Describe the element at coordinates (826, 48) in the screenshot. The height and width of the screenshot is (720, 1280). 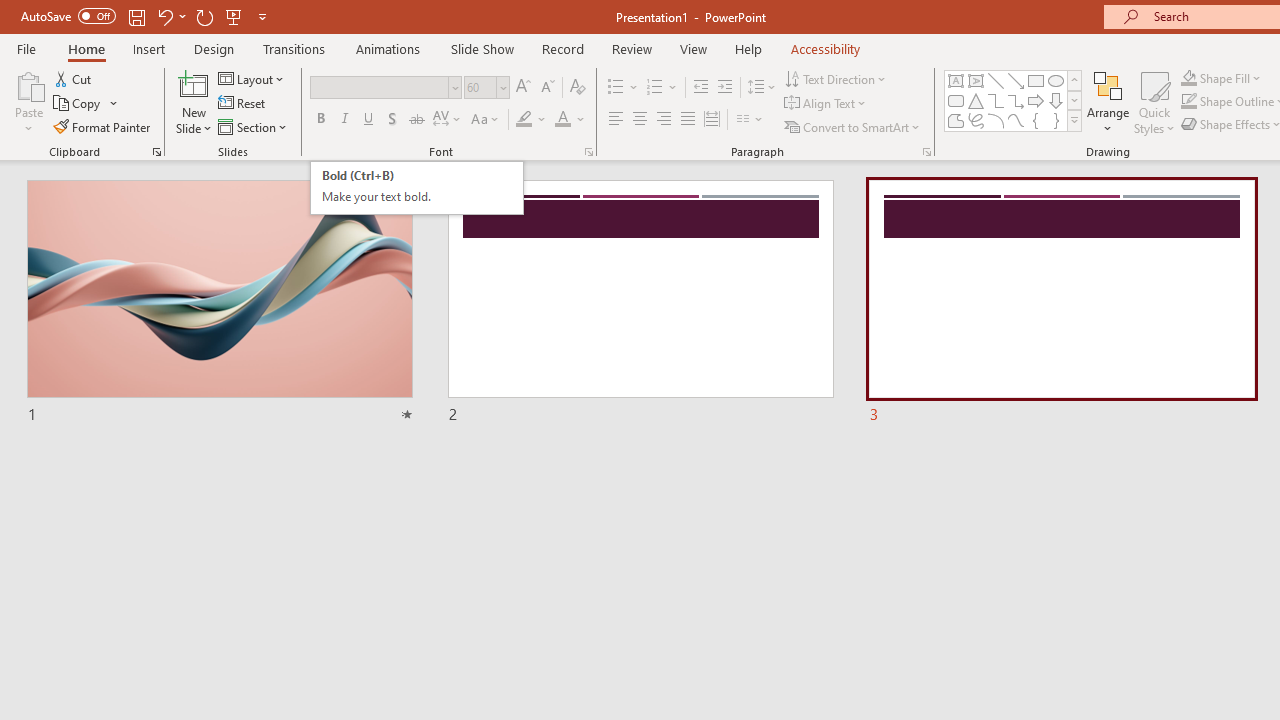
I see `Accessibility` at that location.